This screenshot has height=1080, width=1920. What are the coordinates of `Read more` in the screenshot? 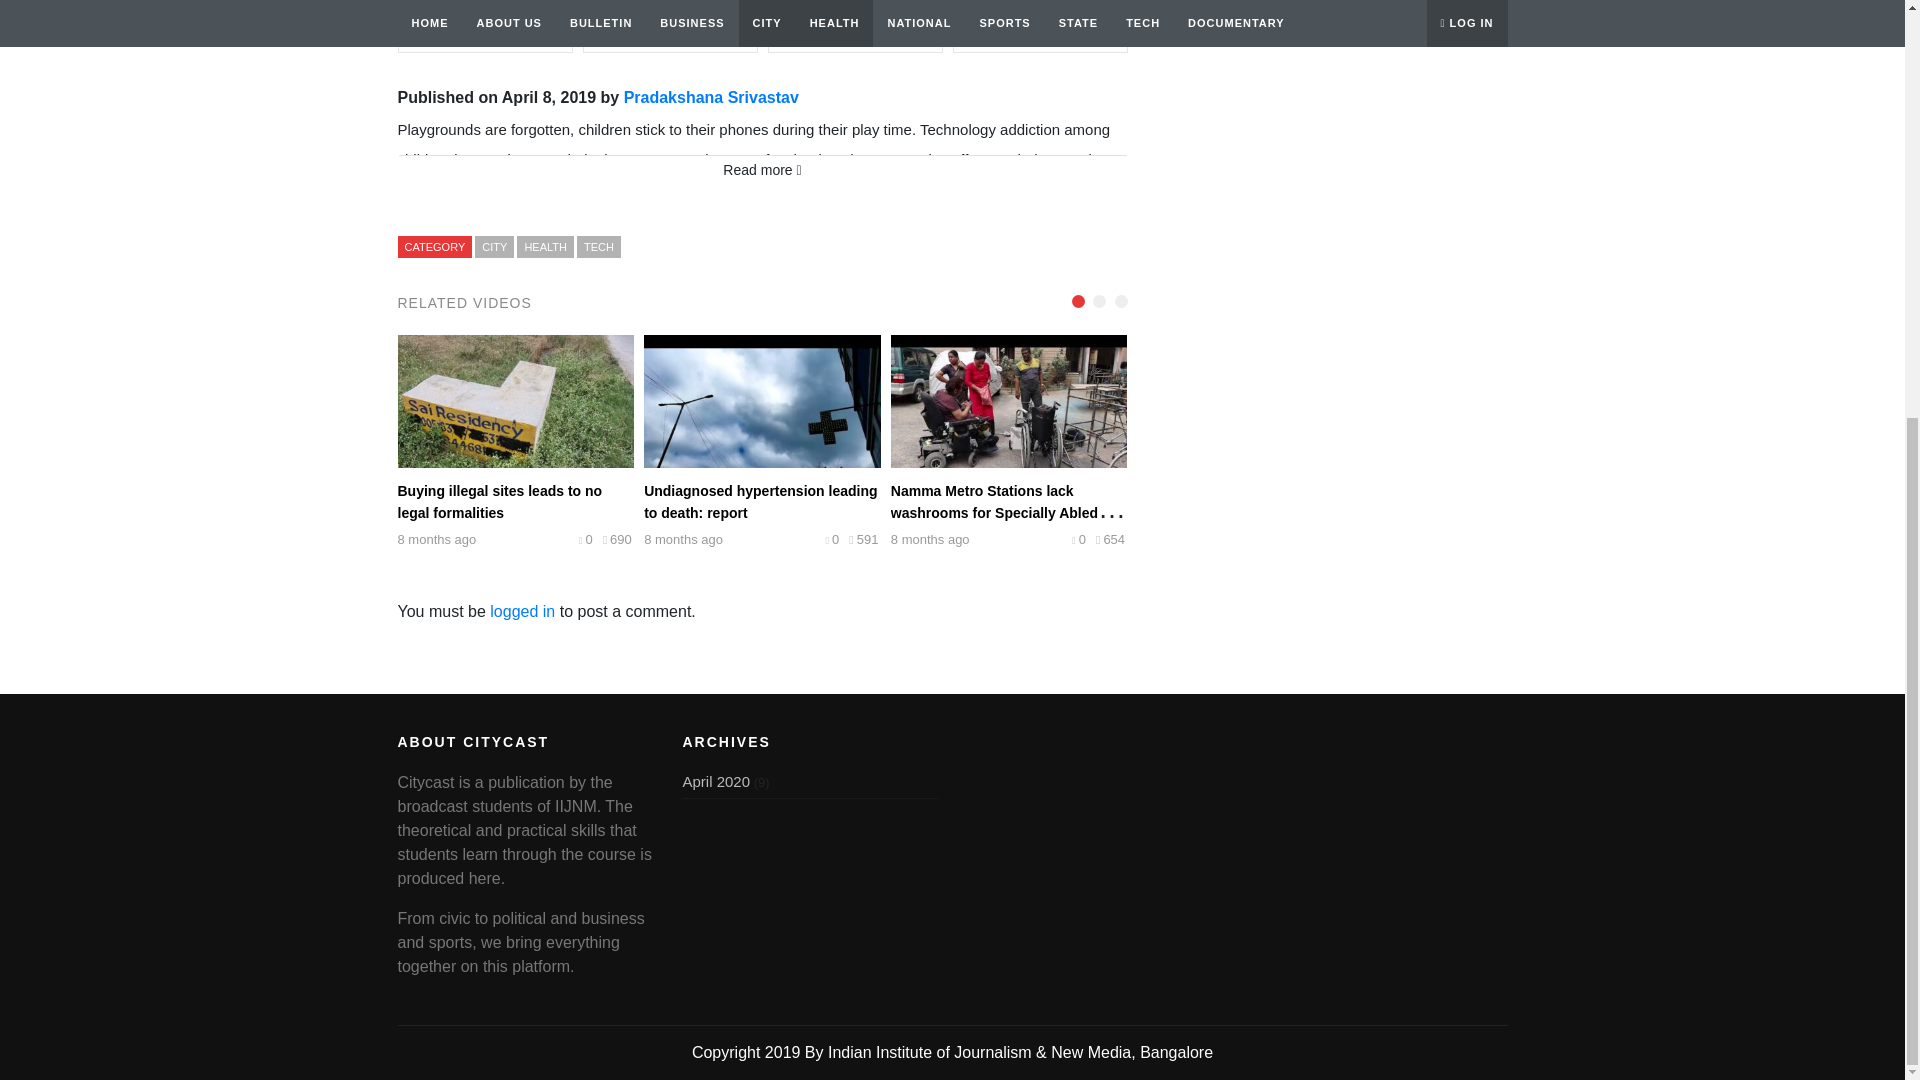 It's located at (762, 170).